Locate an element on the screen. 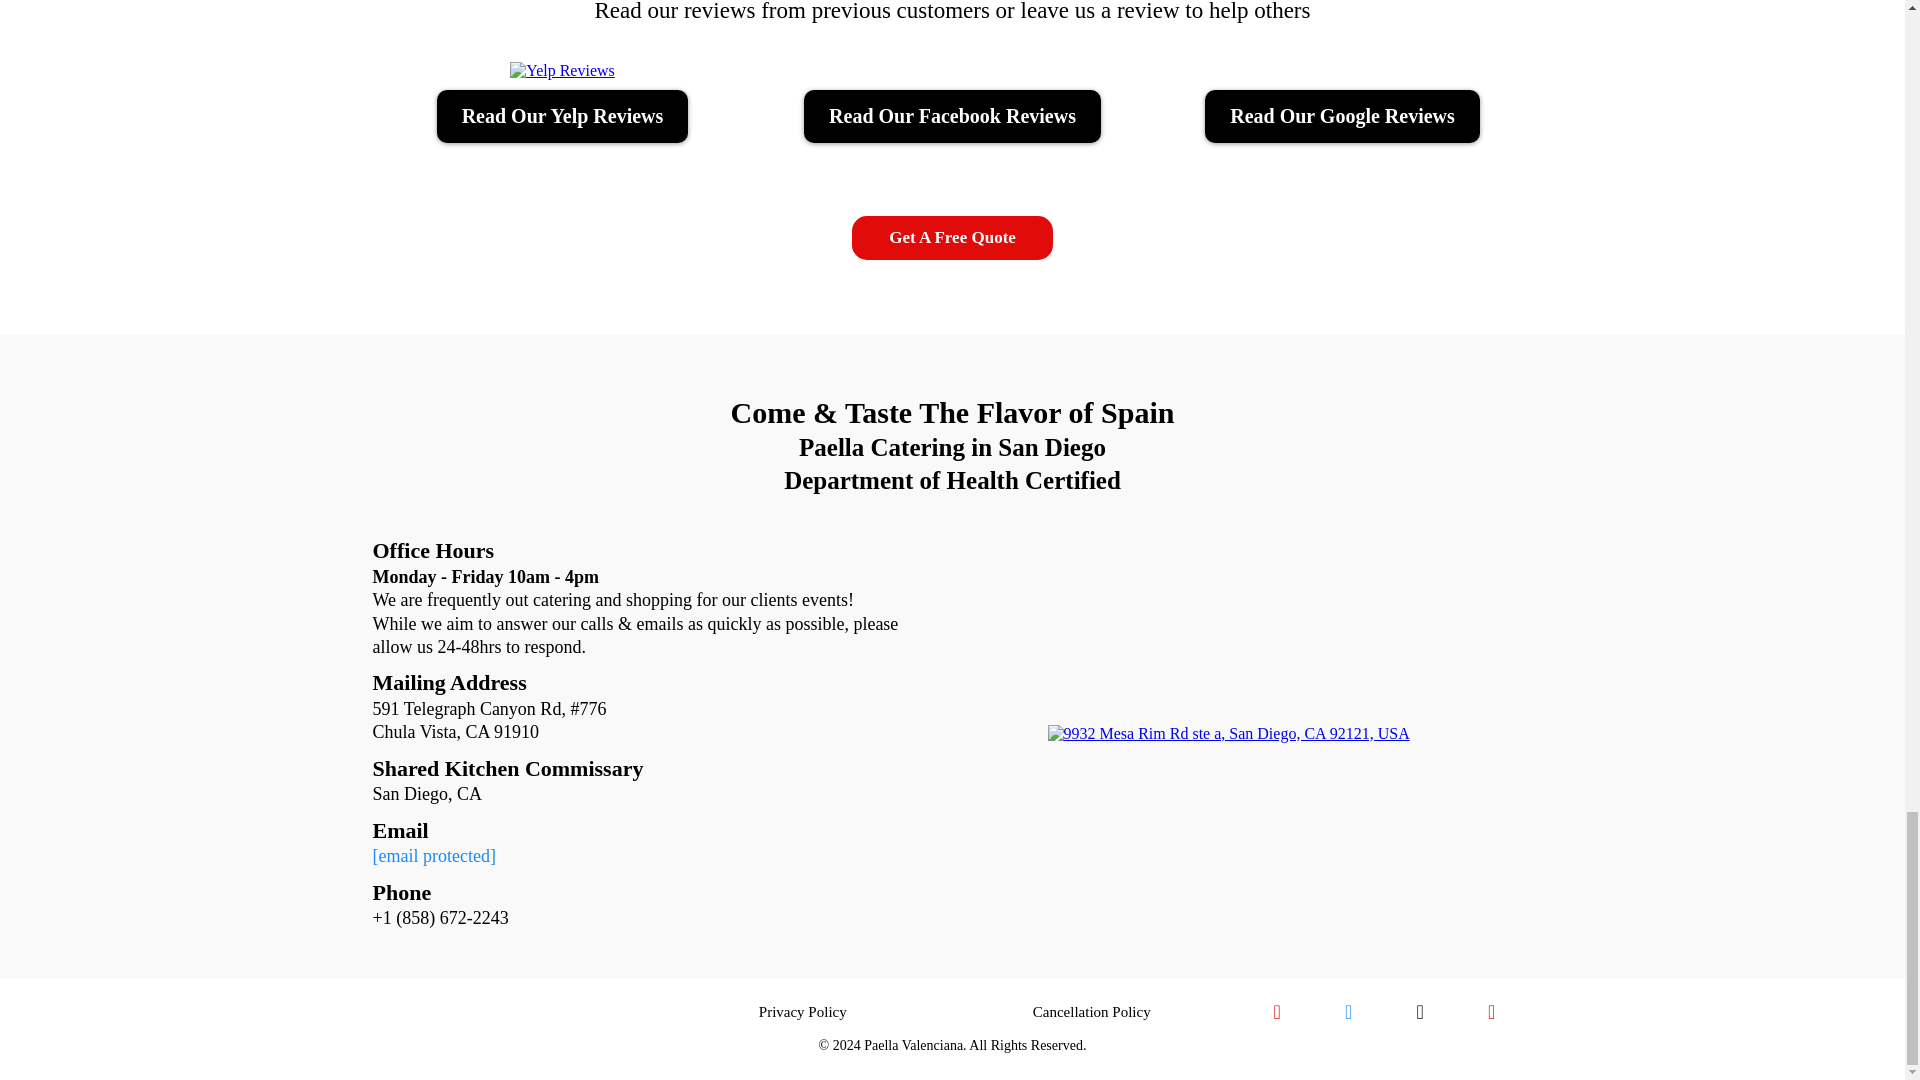 The image size is (1920, 1080). Privacy Policy is located at coordinates (802, 1012).